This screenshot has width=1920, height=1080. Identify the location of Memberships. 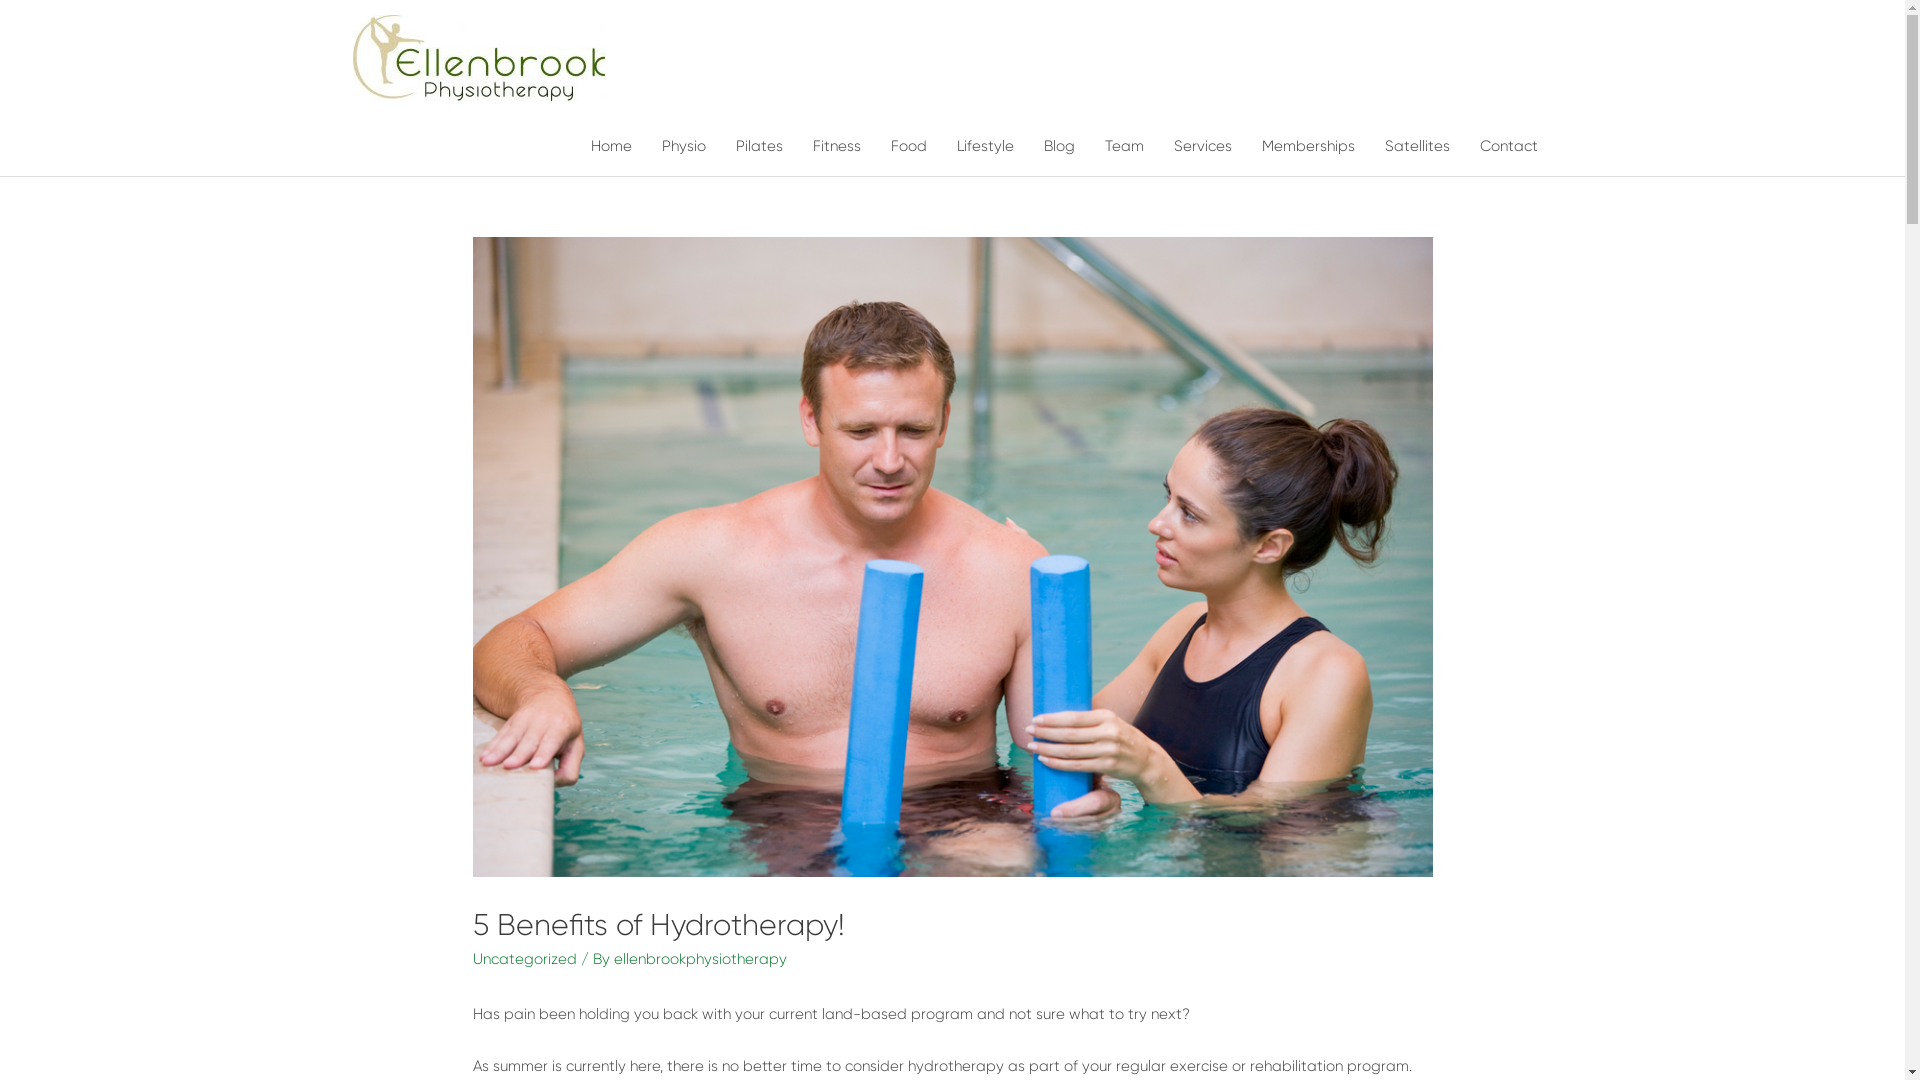
(1308, 146).